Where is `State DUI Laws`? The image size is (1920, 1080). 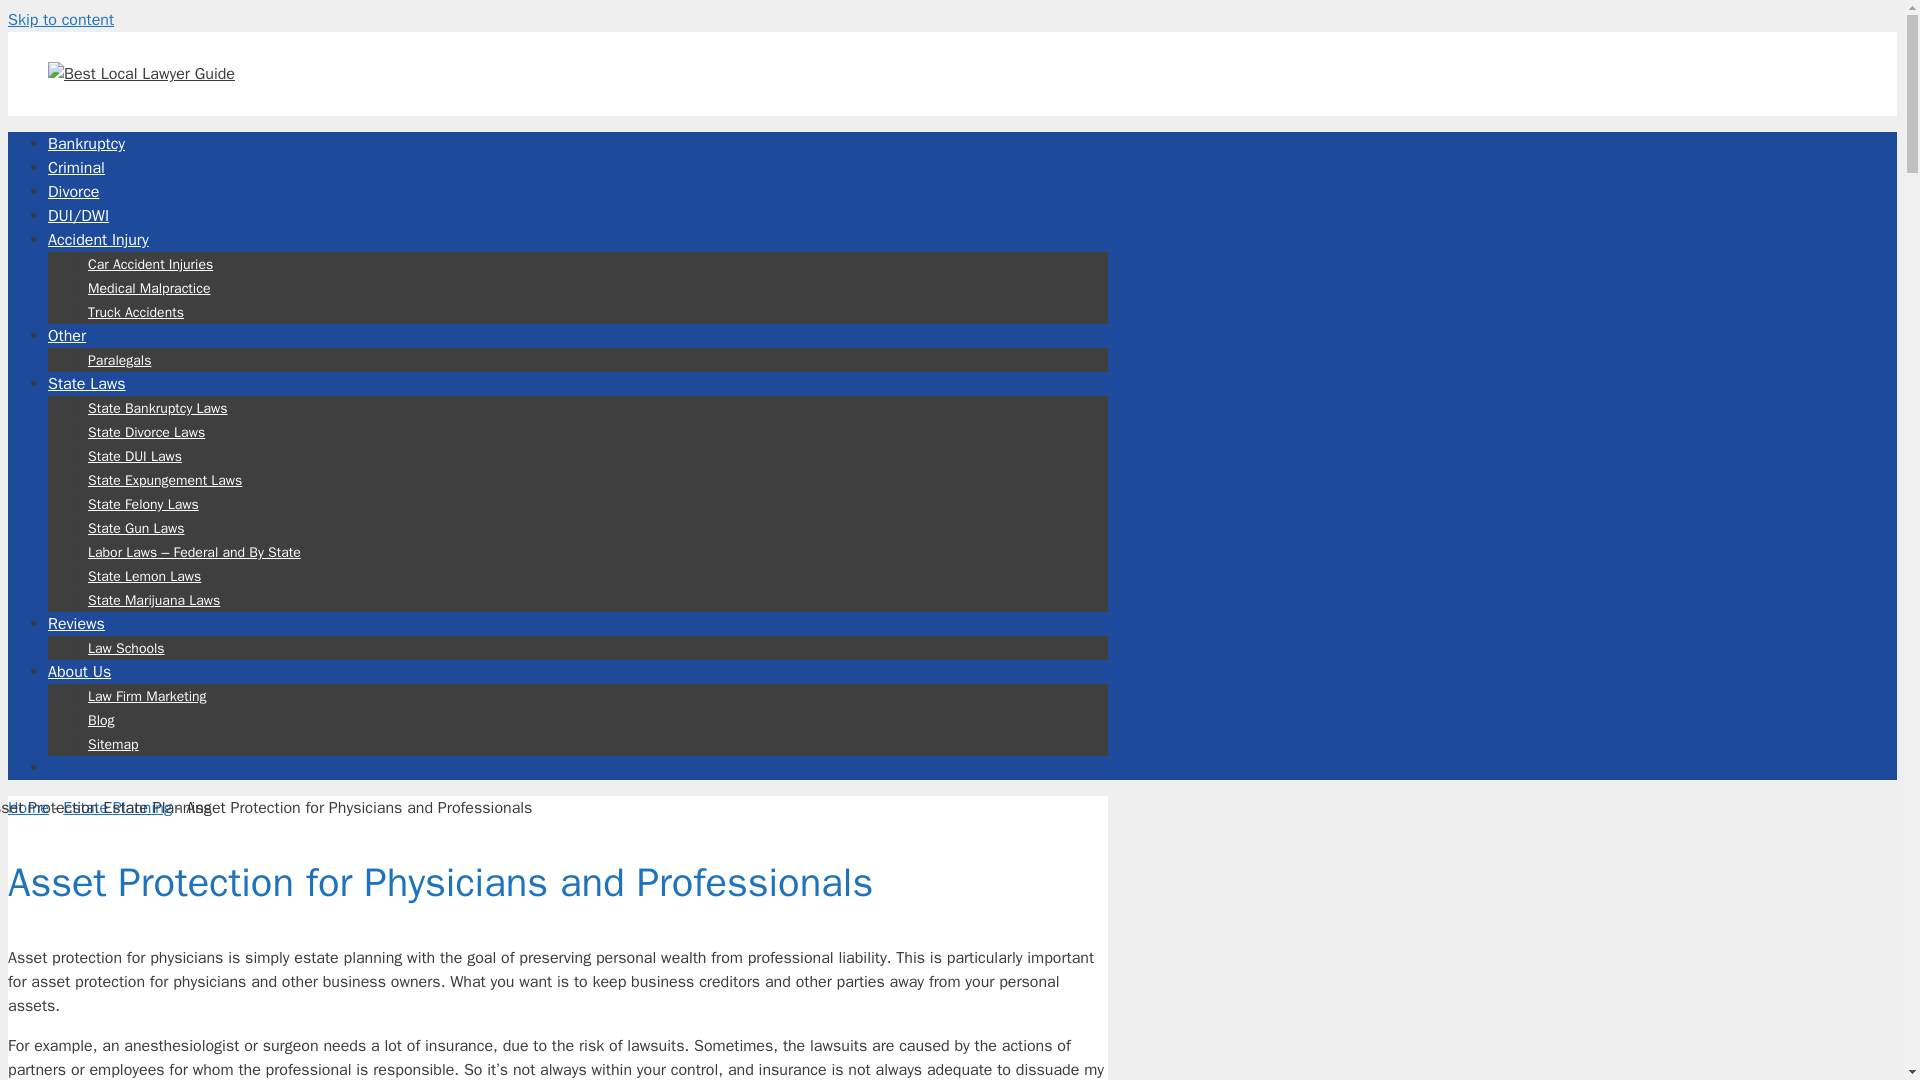 State DUI Laws is located at coordinates (135, 456).